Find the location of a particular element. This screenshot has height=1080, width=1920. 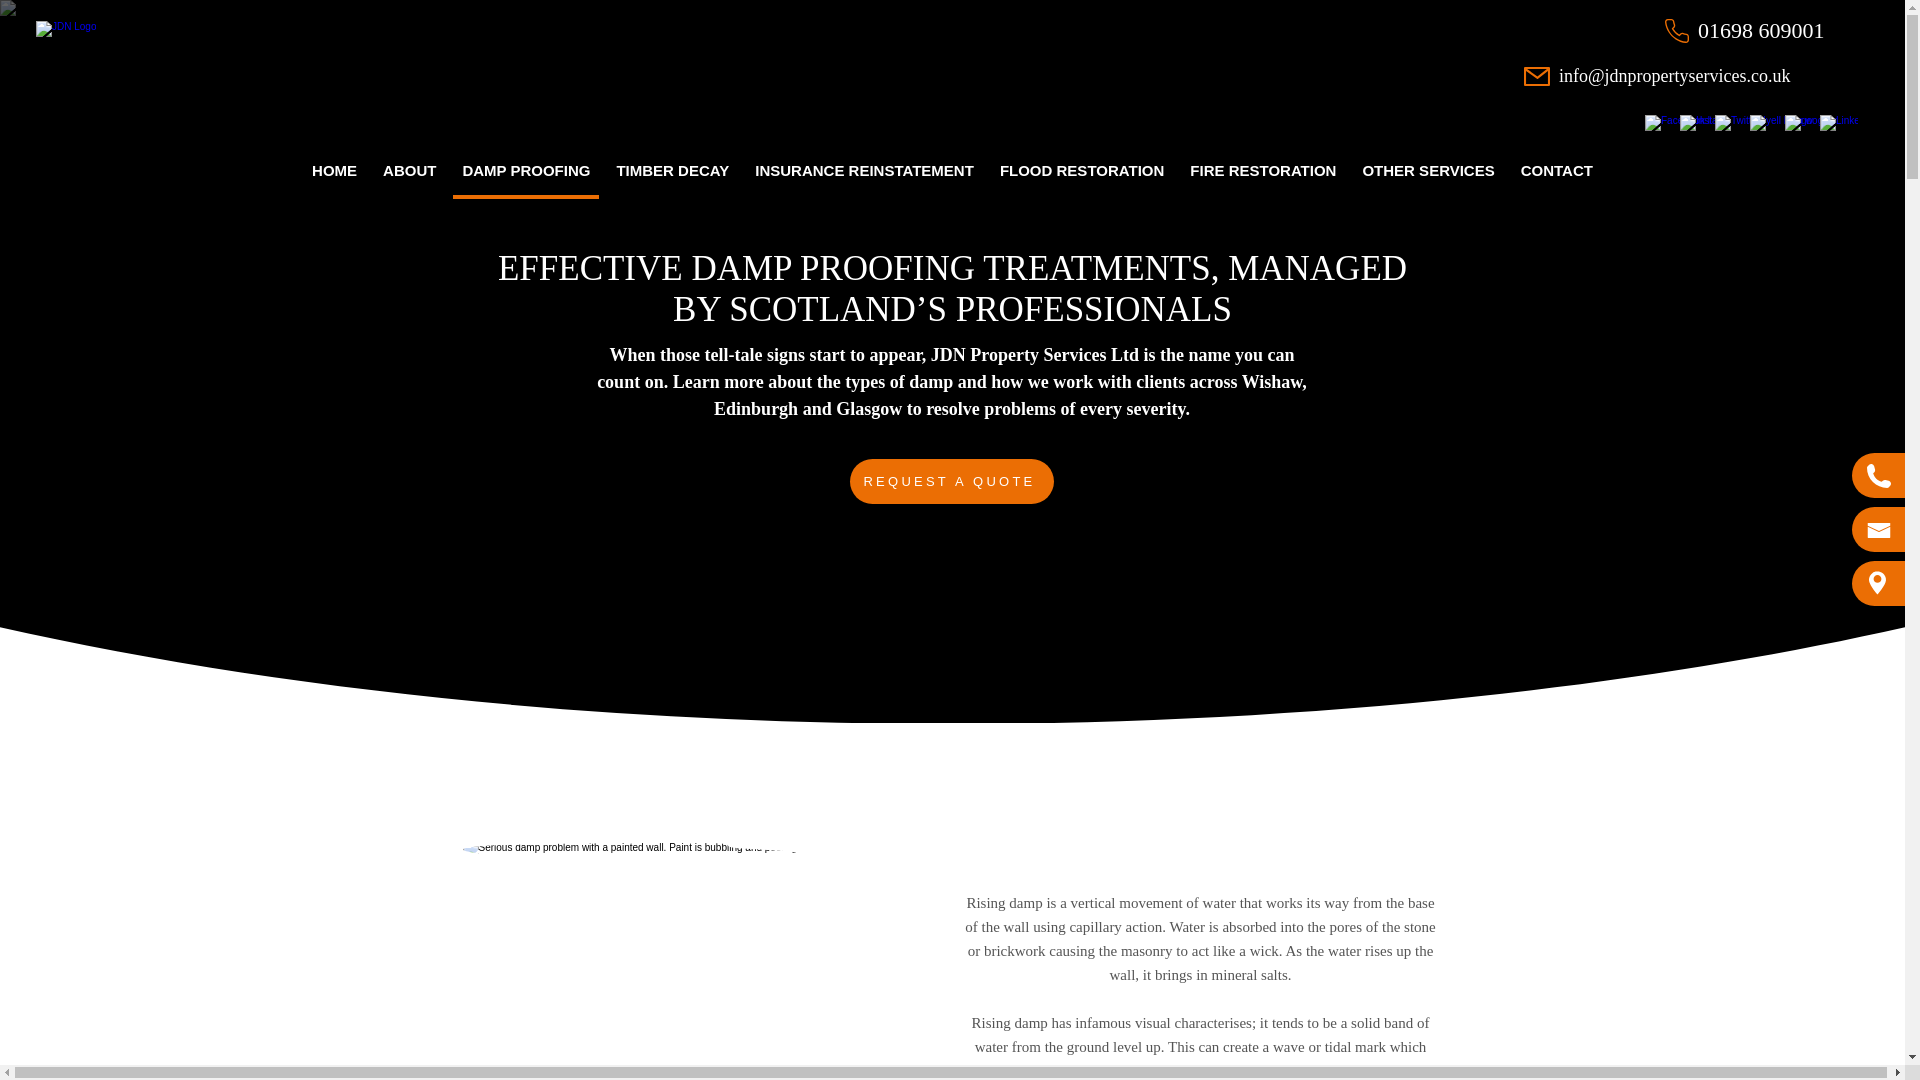

HOME is located at coordinates (334, 172).